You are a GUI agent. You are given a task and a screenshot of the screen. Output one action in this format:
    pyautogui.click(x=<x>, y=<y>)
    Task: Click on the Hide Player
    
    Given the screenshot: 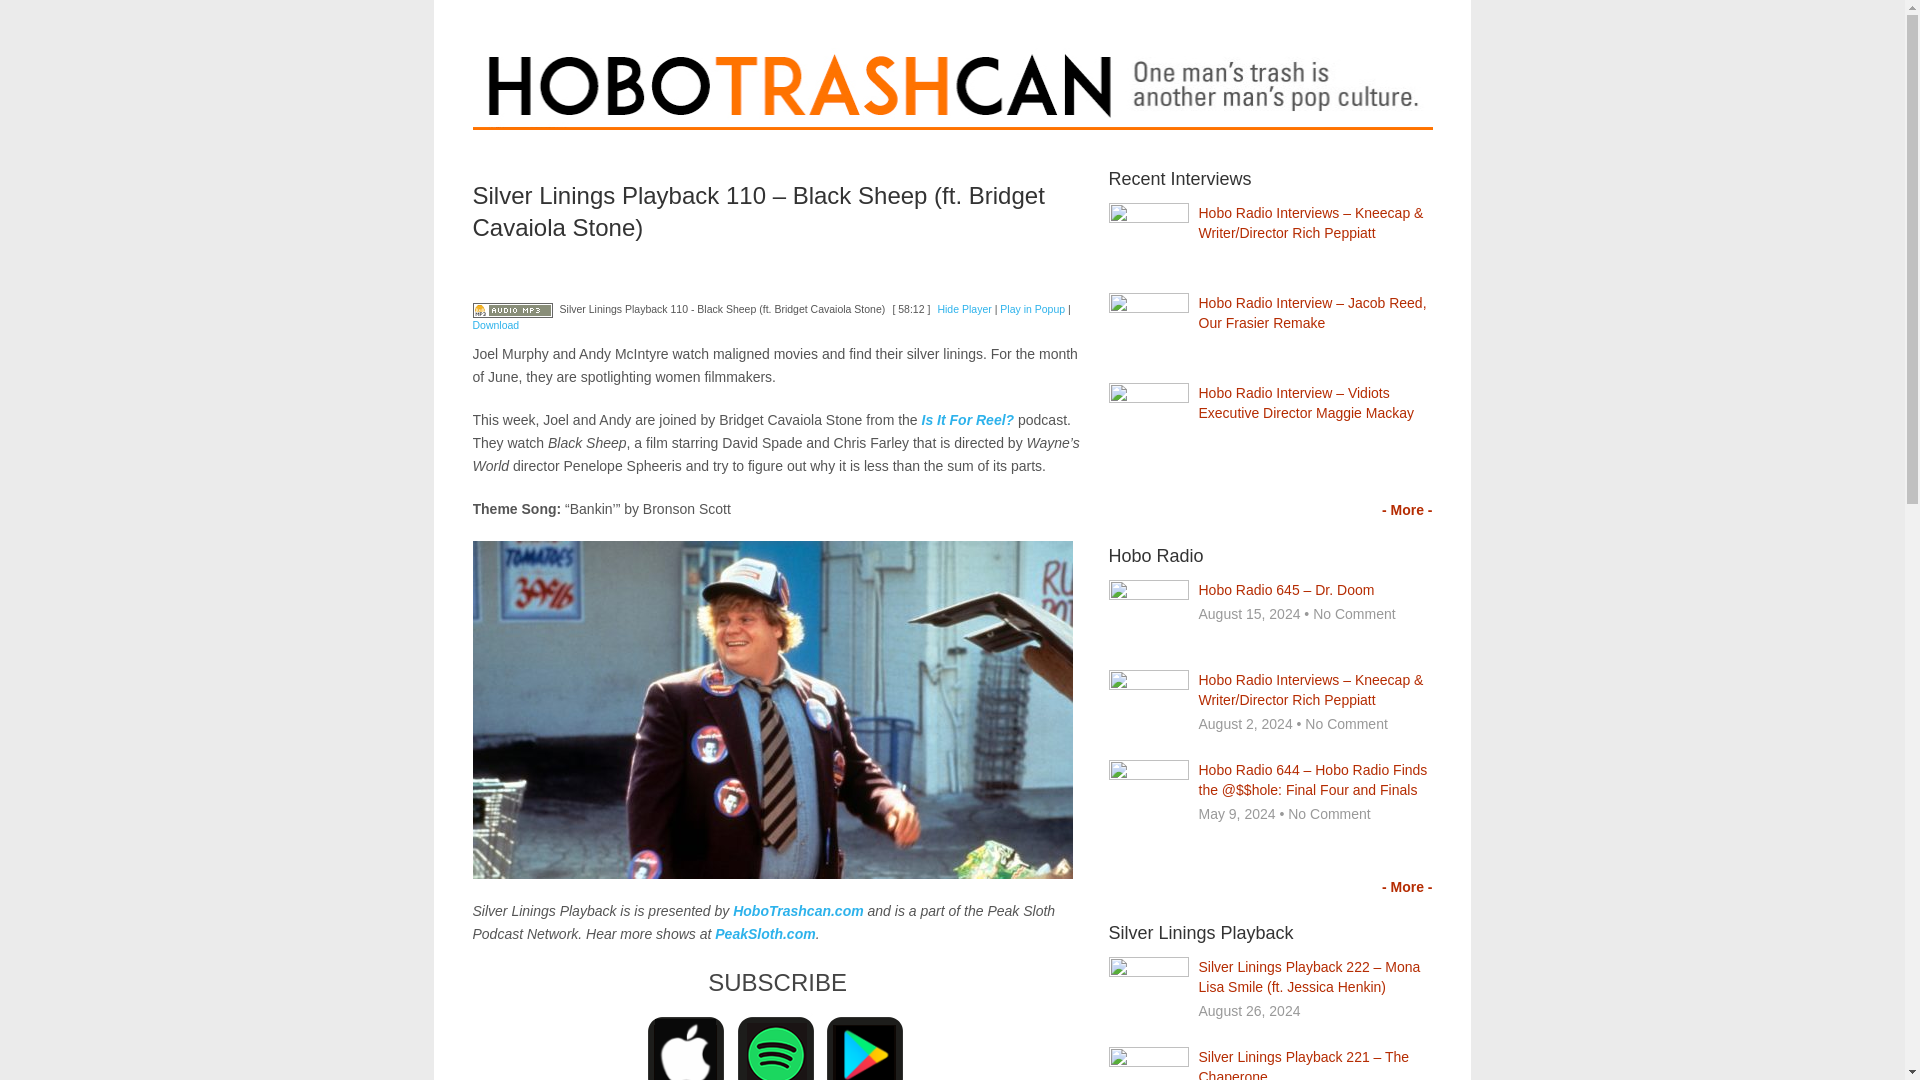 What is the action you would take?
    pyautogui.click(x=963, y=309)
    